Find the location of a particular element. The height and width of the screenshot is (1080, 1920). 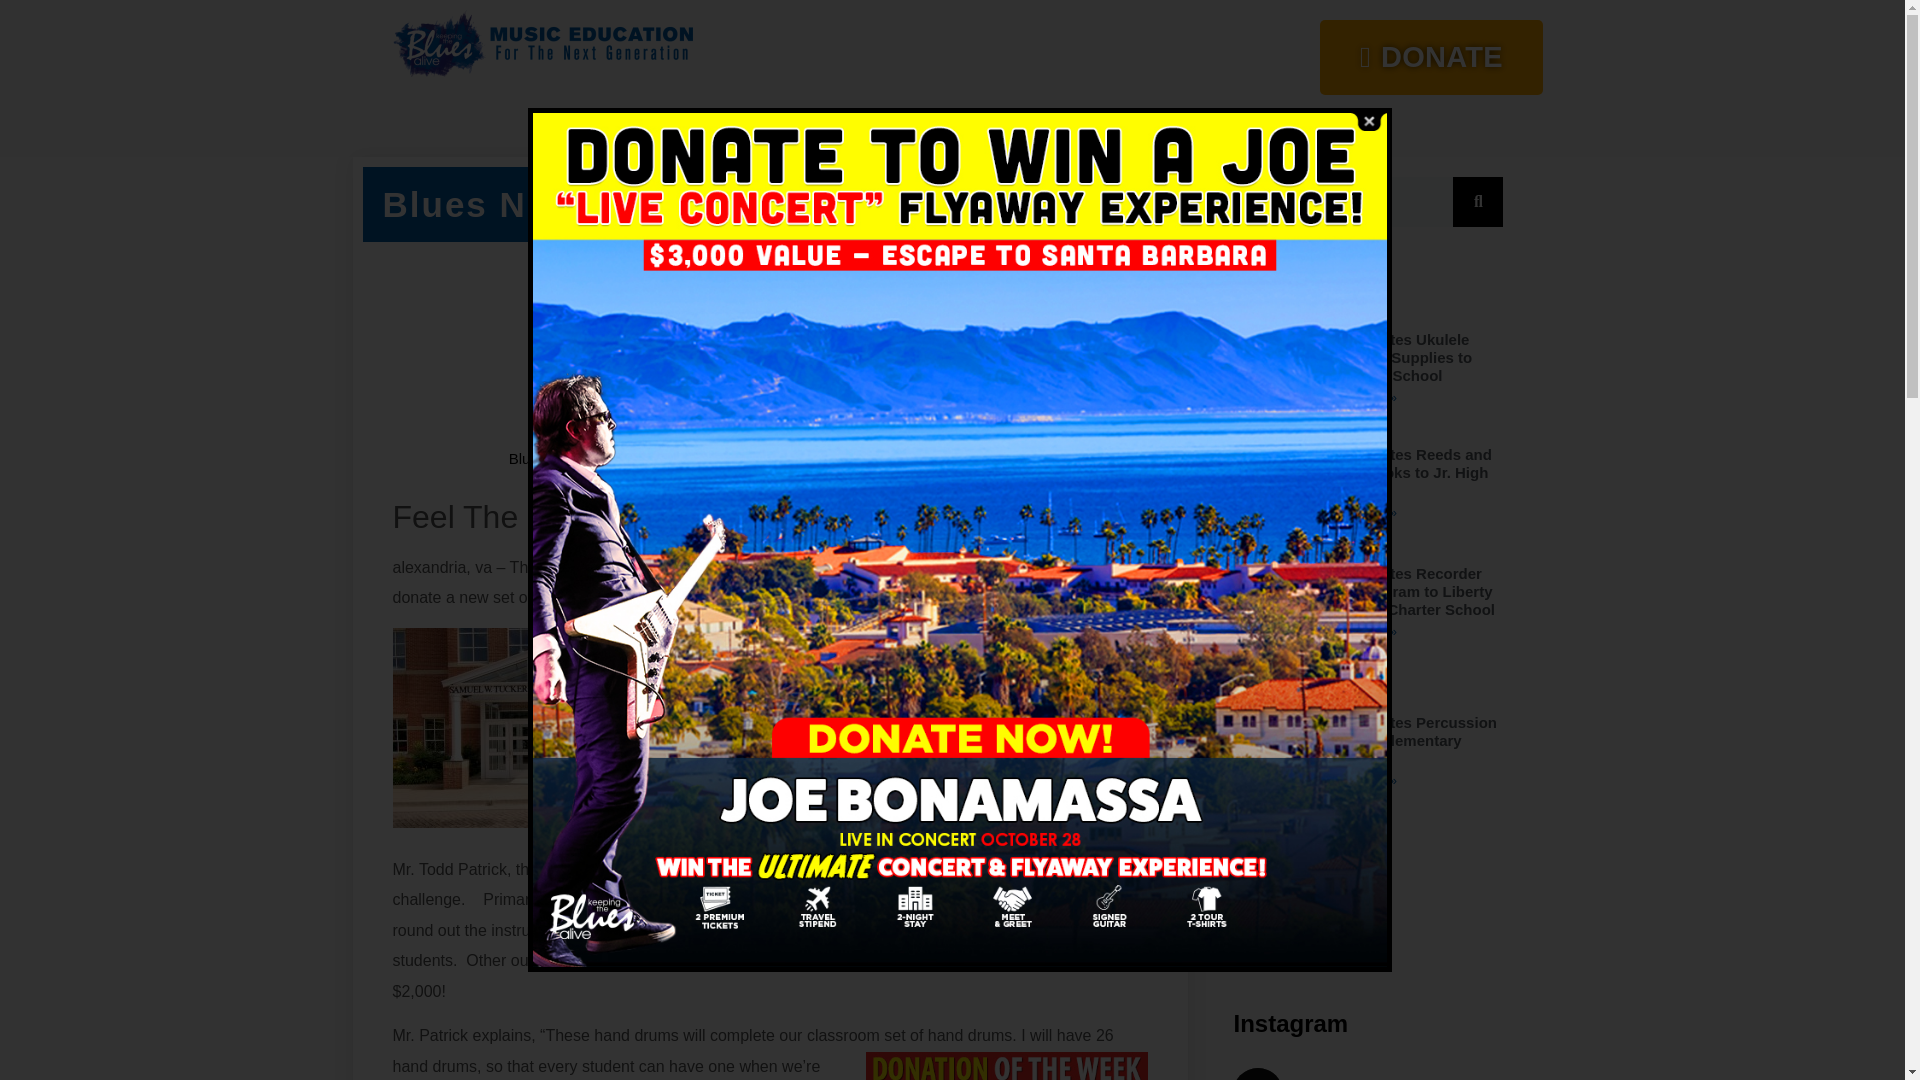

KTBA Weekly Donation is located at coordinates (674, 458).